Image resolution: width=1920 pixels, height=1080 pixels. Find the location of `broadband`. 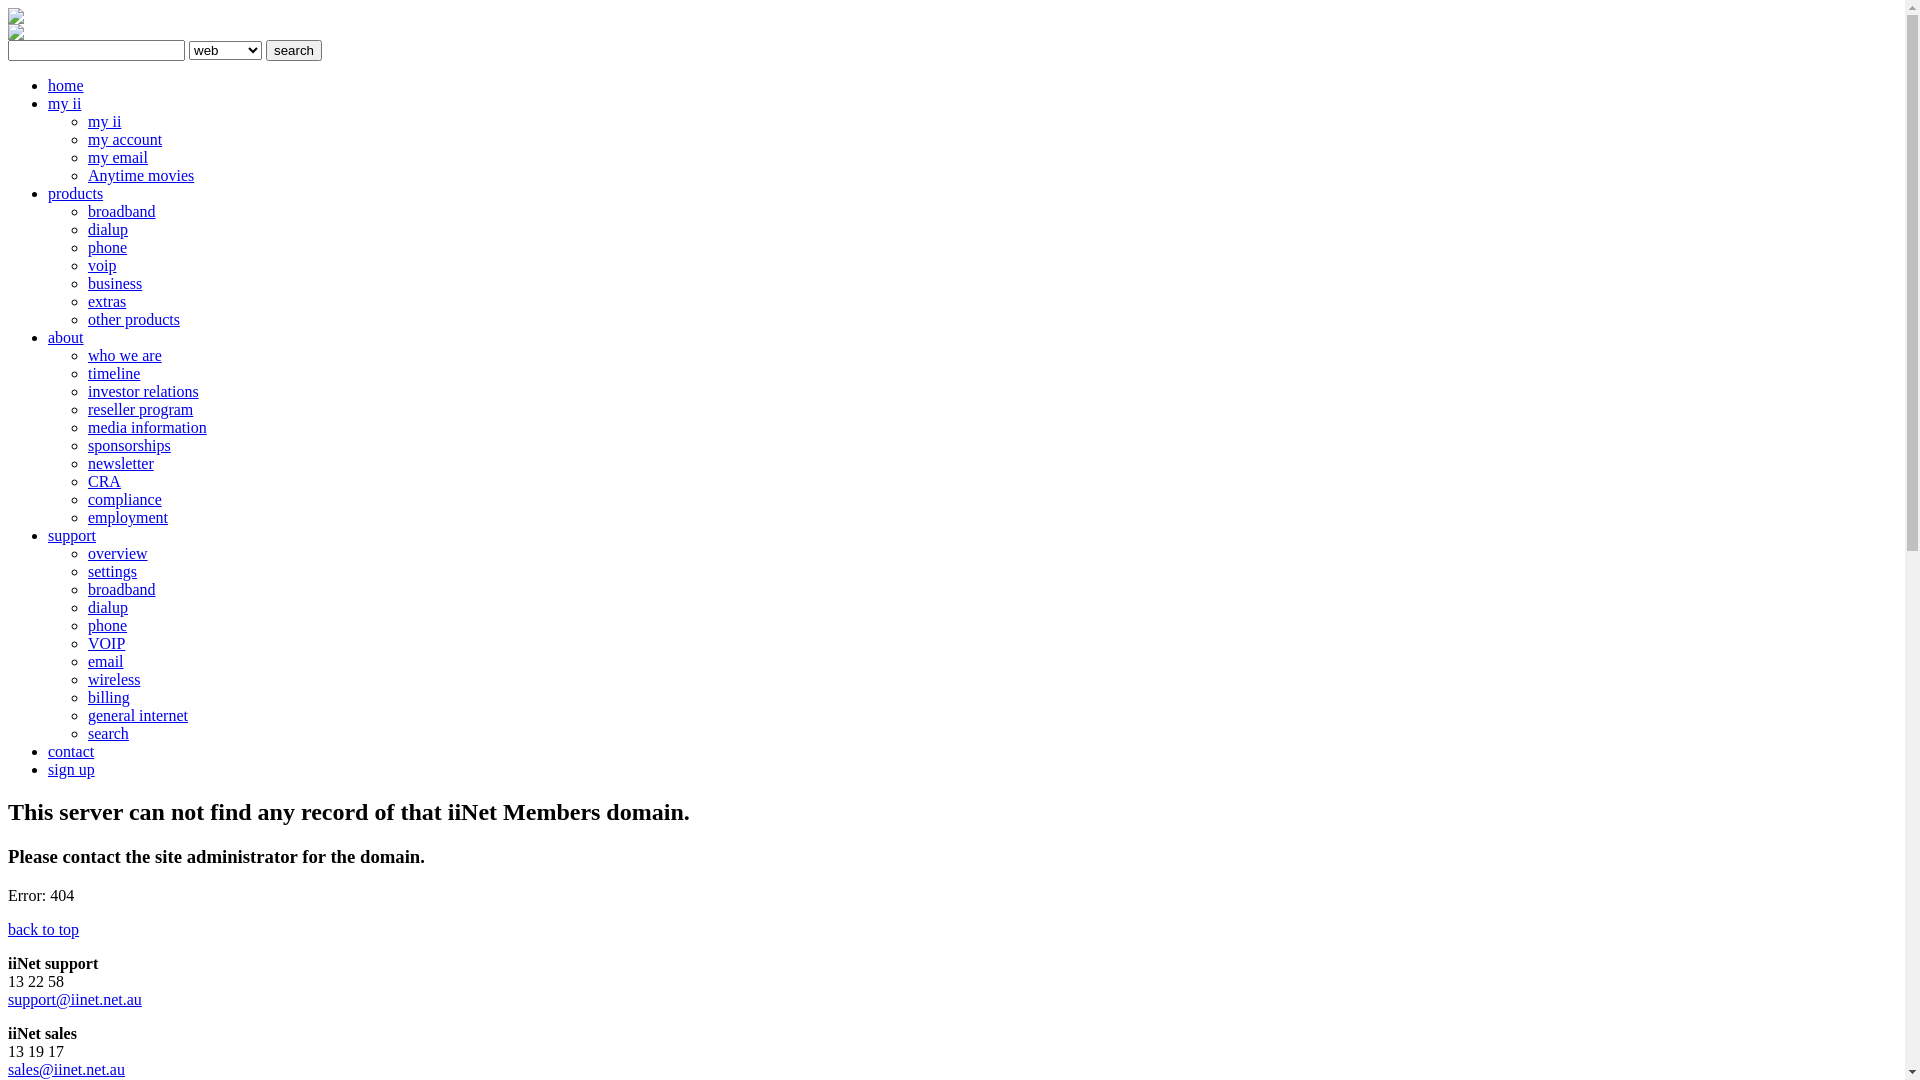

broadband is located at coordinates (122, 590).